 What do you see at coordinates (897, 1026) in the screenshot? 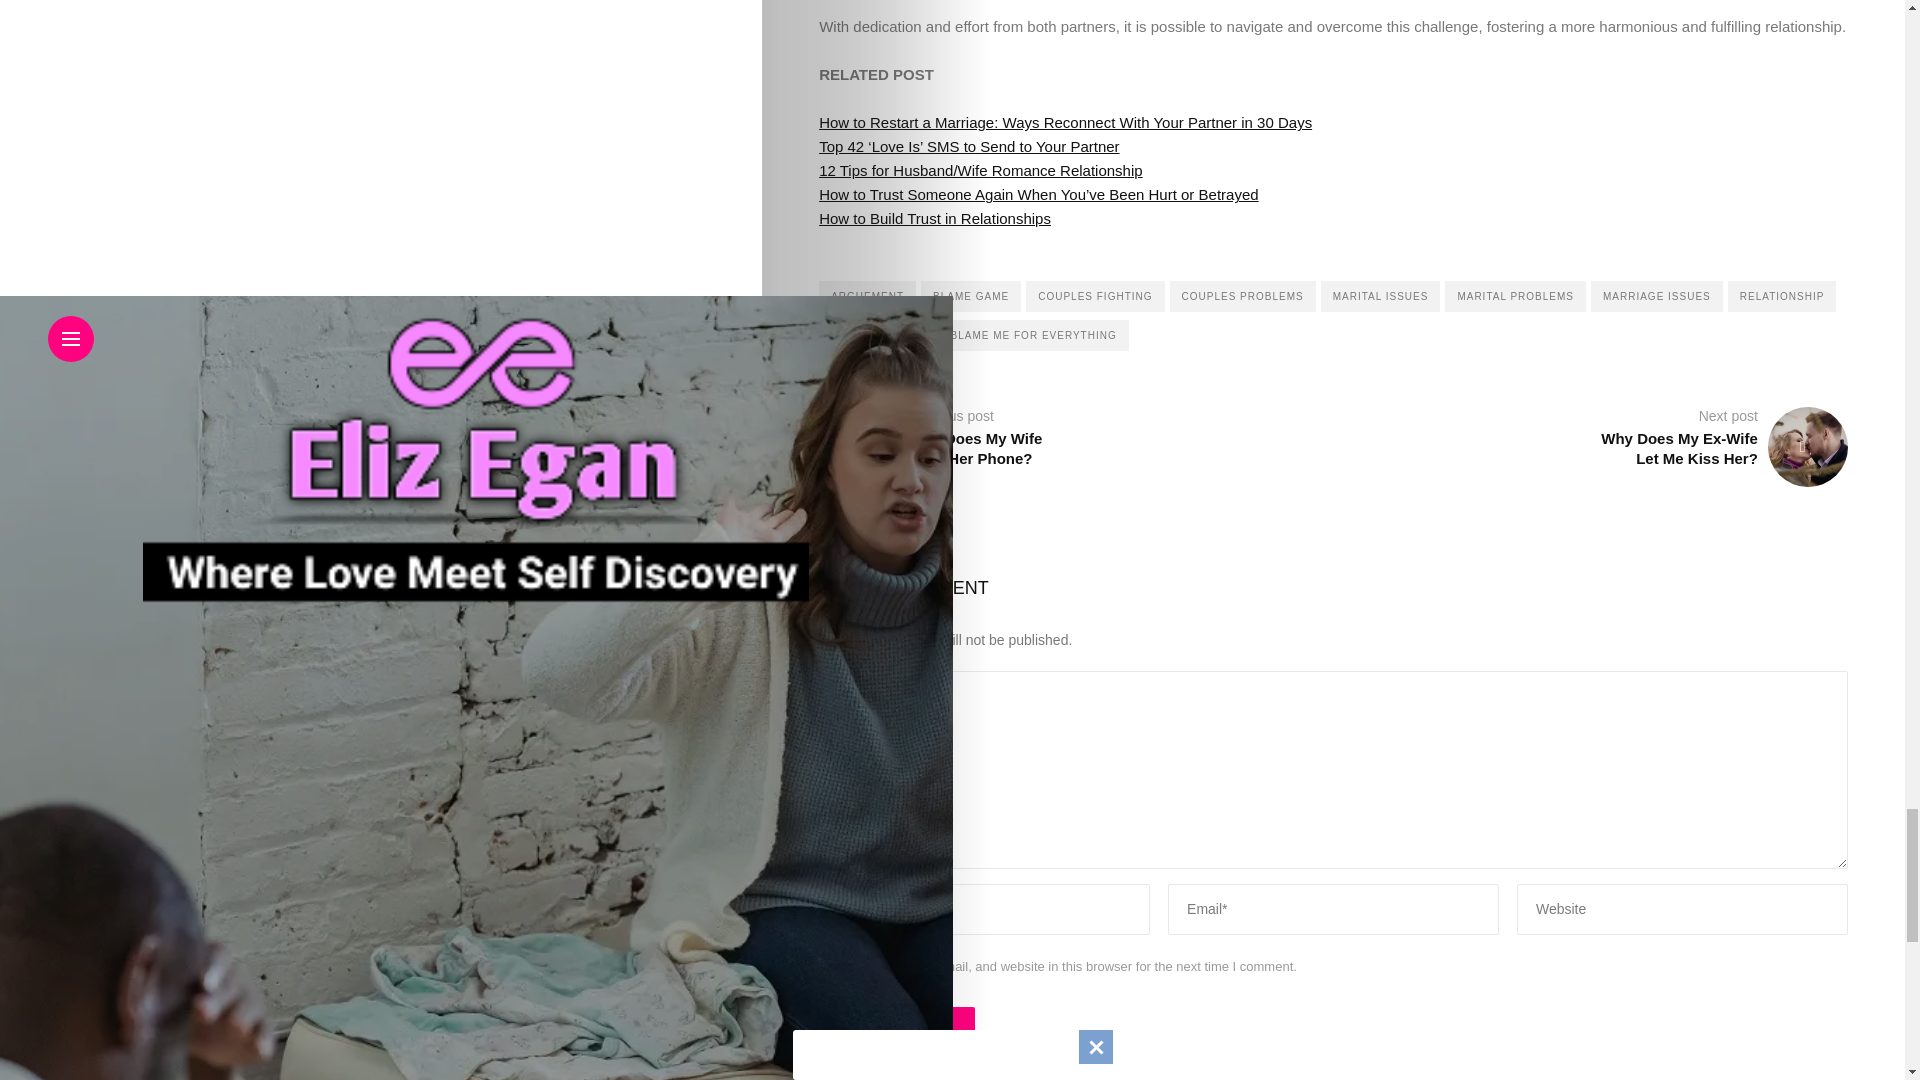
I see `Post Comment` at bounding box center [897, 1026].